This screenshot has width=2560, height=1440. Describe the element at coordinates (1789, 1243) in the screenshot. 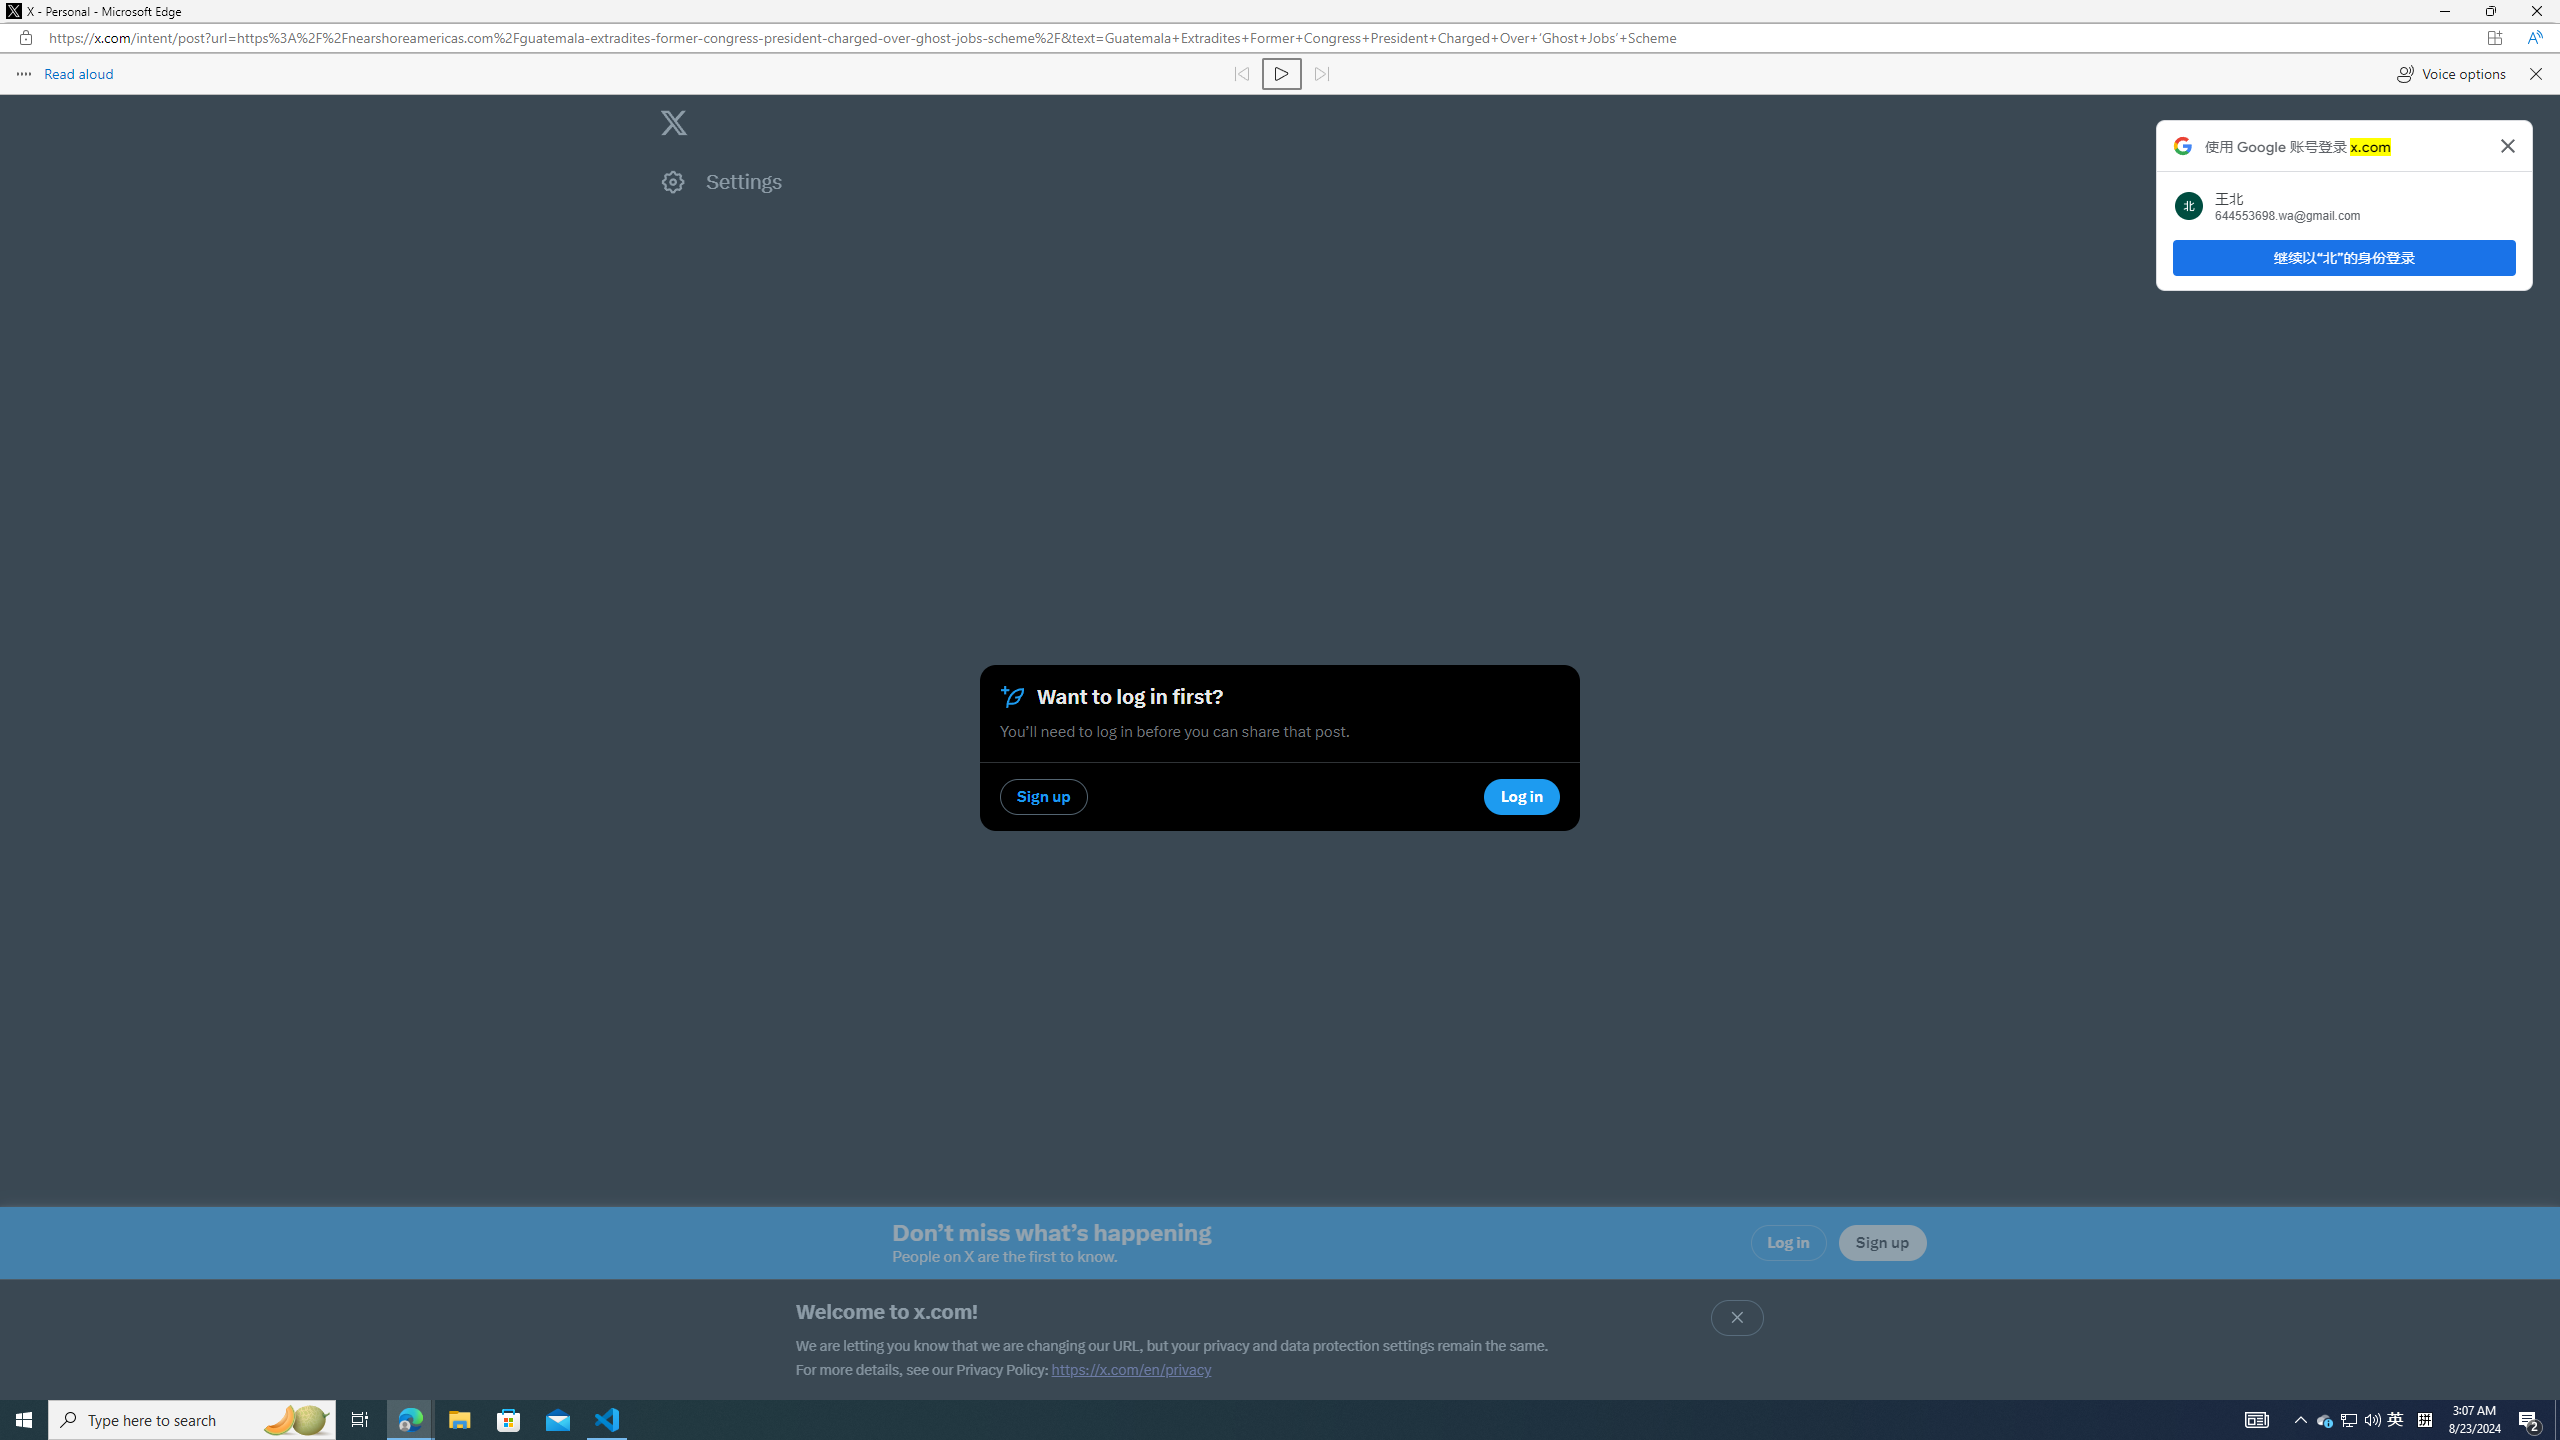

I see `Log in` at that location.